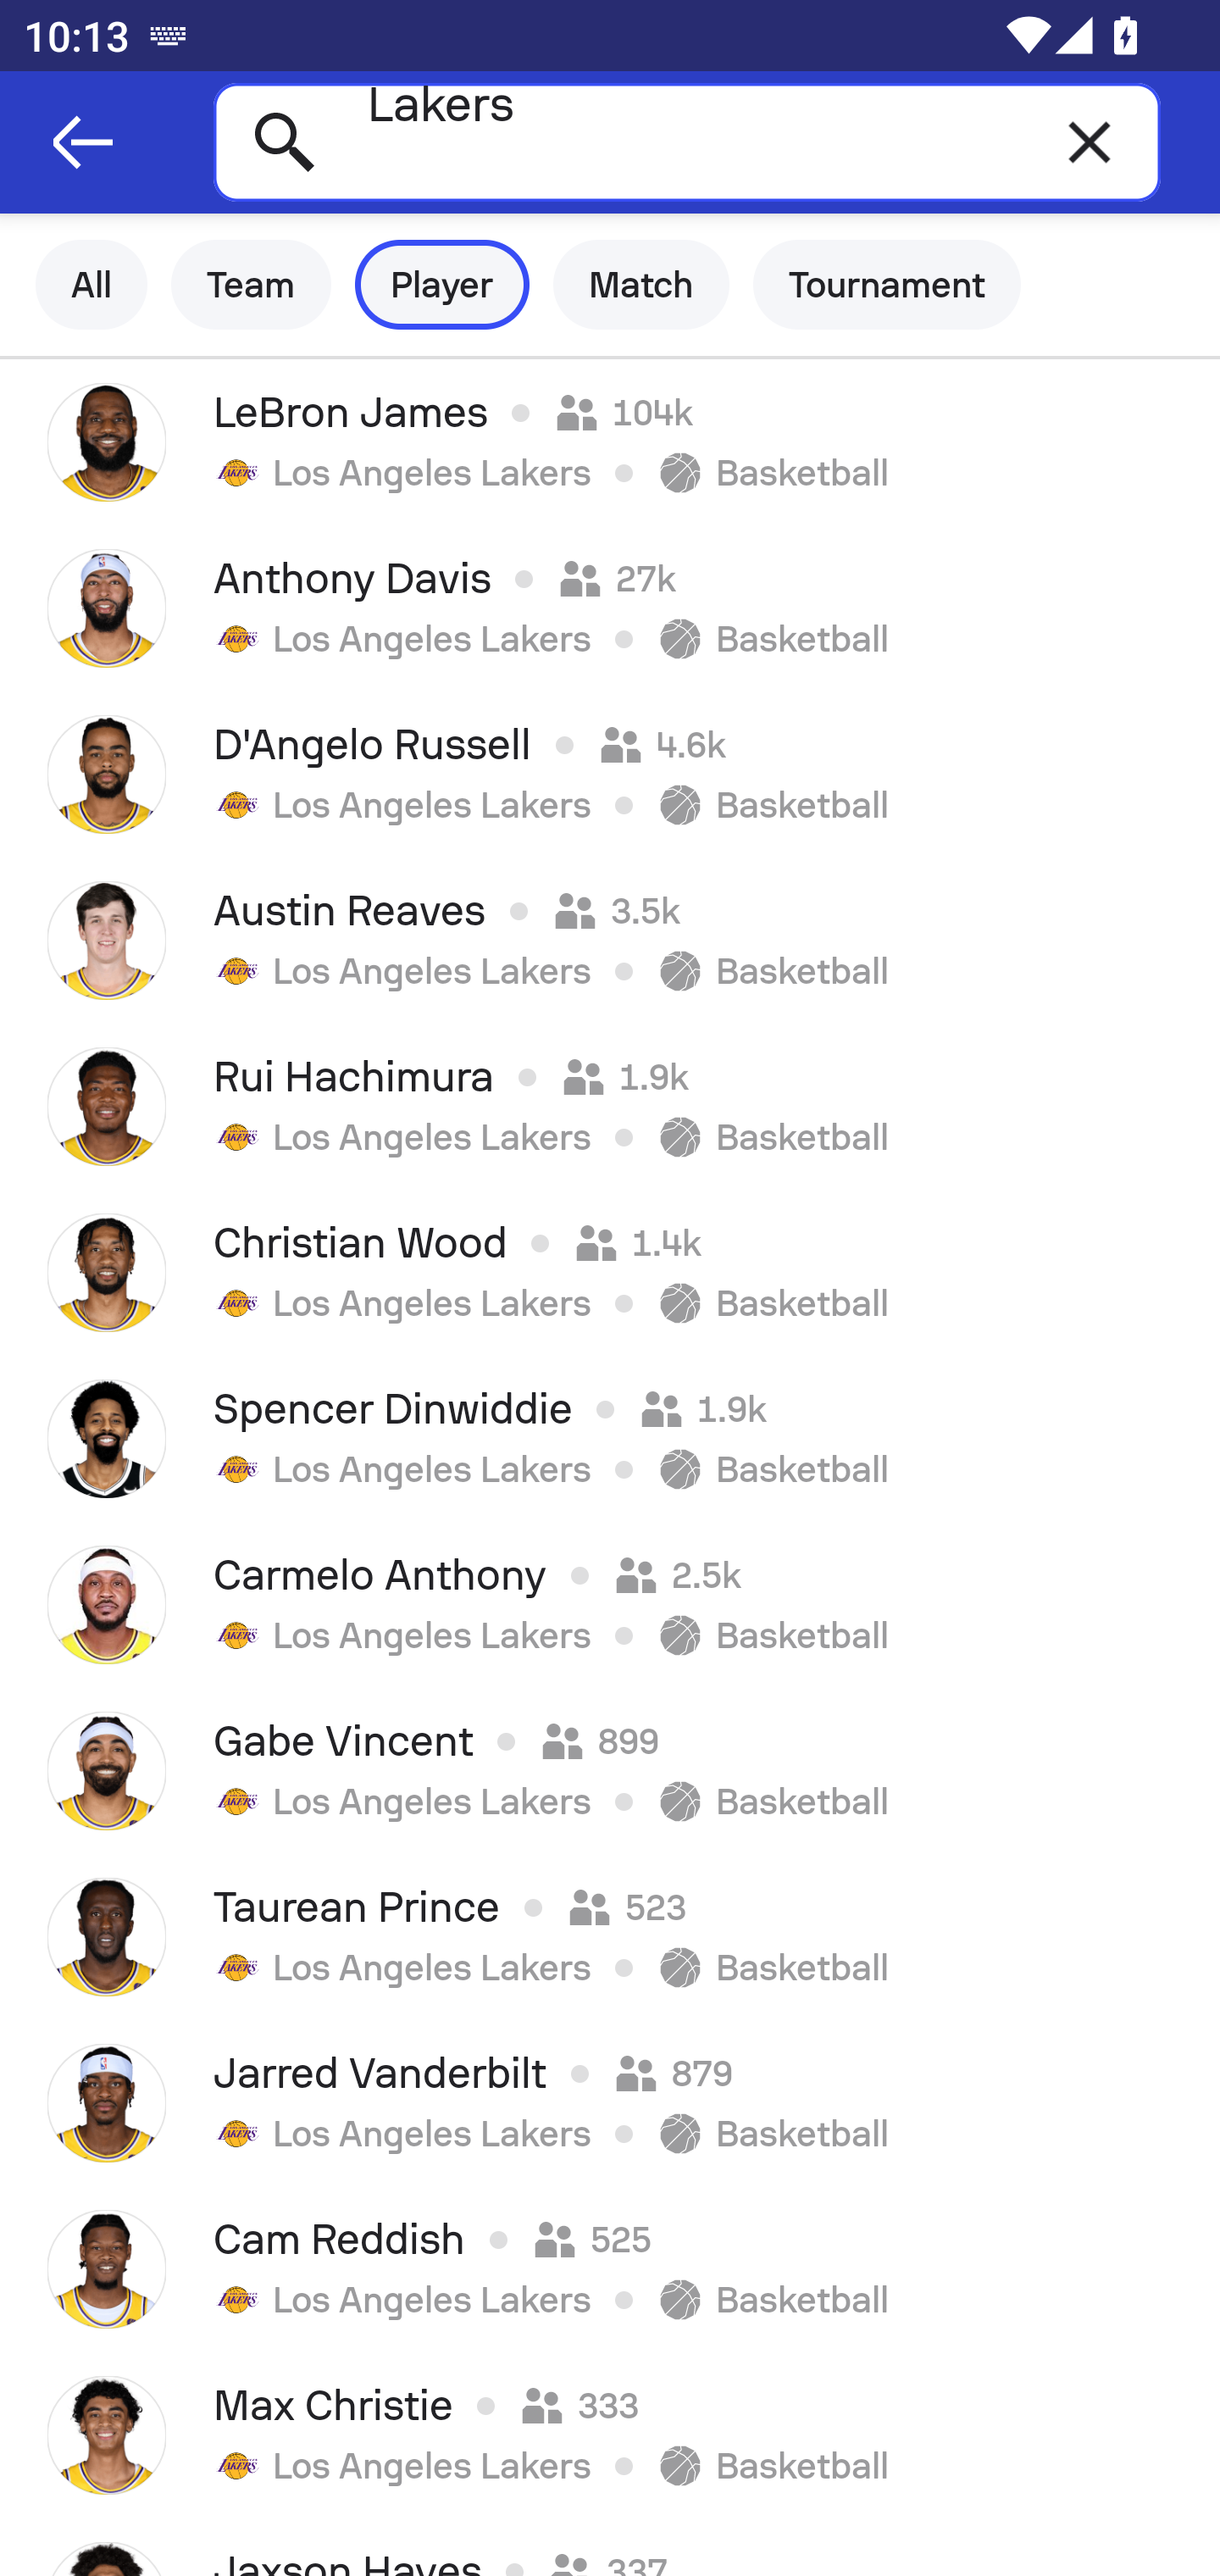  Describe the element at coordinates (610, 2269) in the screenshot. I see `Cam Reddish 525 Los Angeles Lakers Basketball` at that location.